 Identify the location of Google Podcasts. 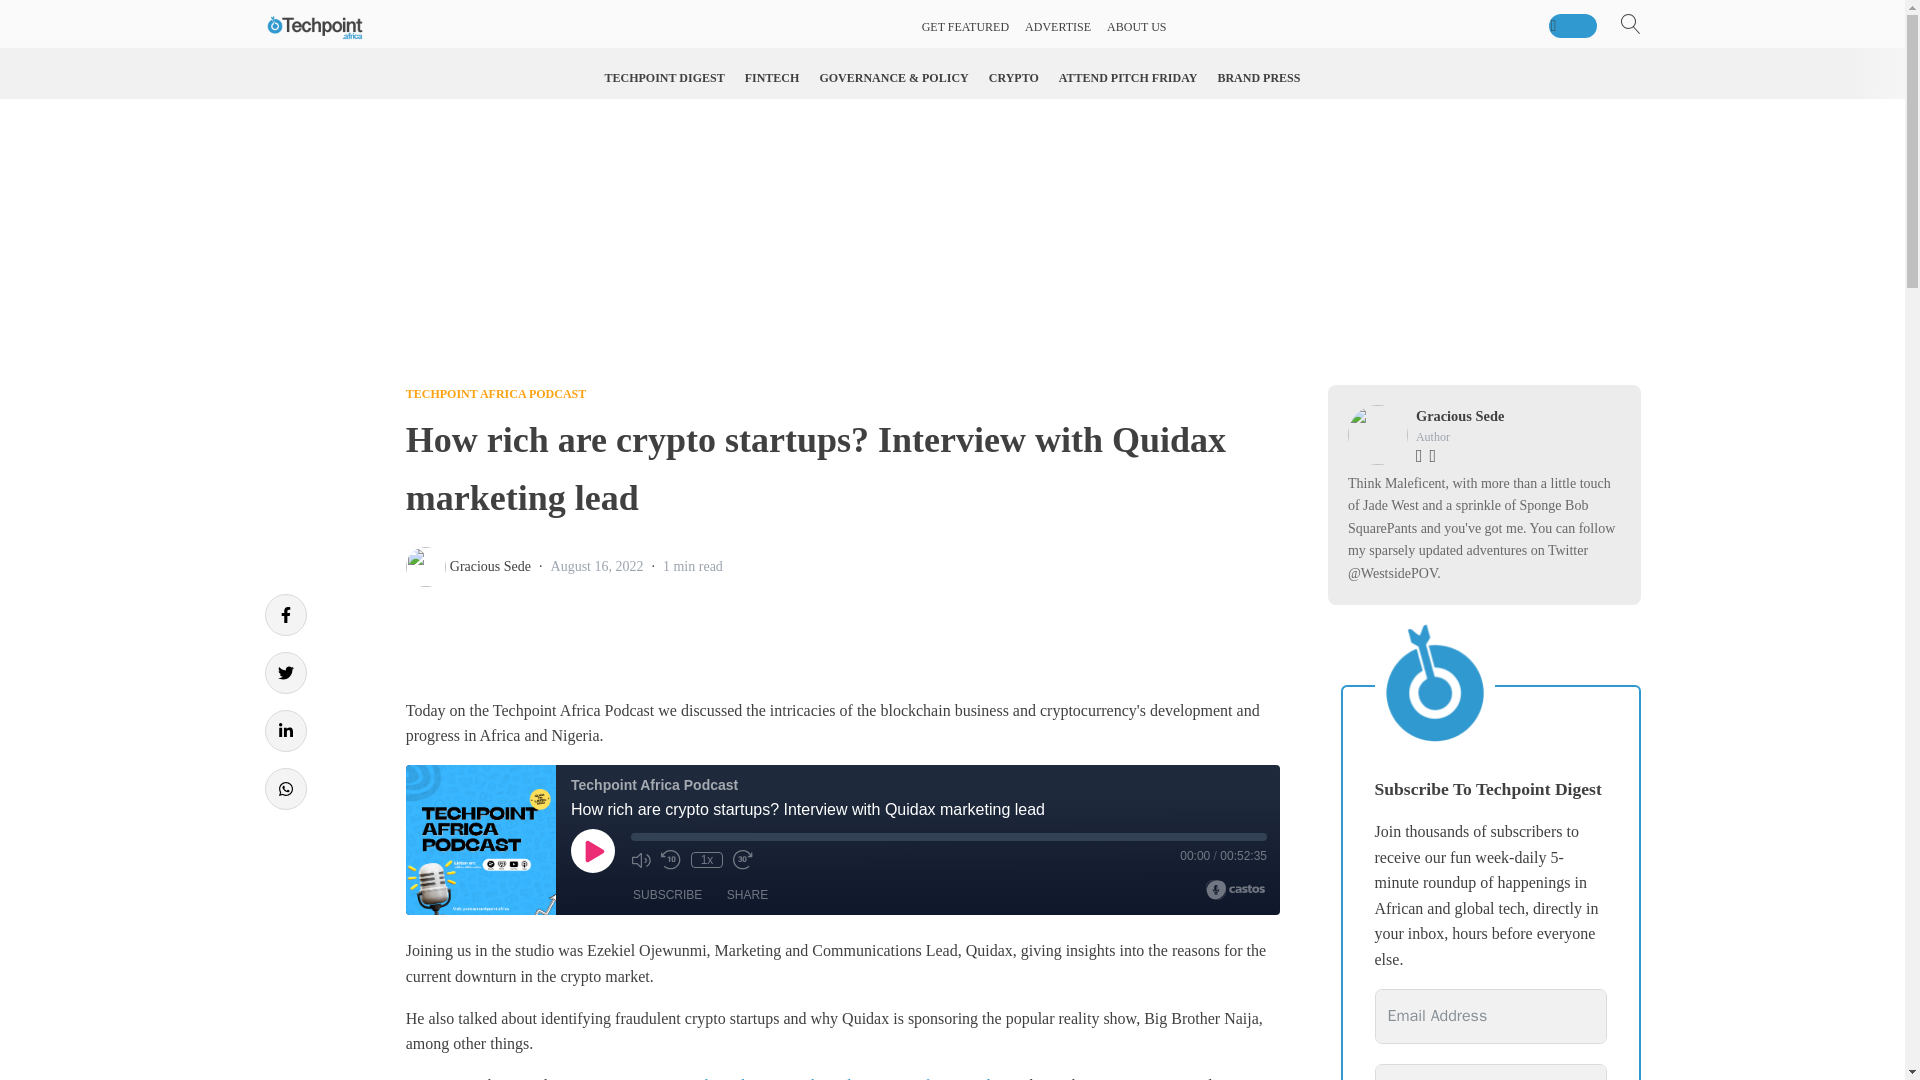
(722, 1078).